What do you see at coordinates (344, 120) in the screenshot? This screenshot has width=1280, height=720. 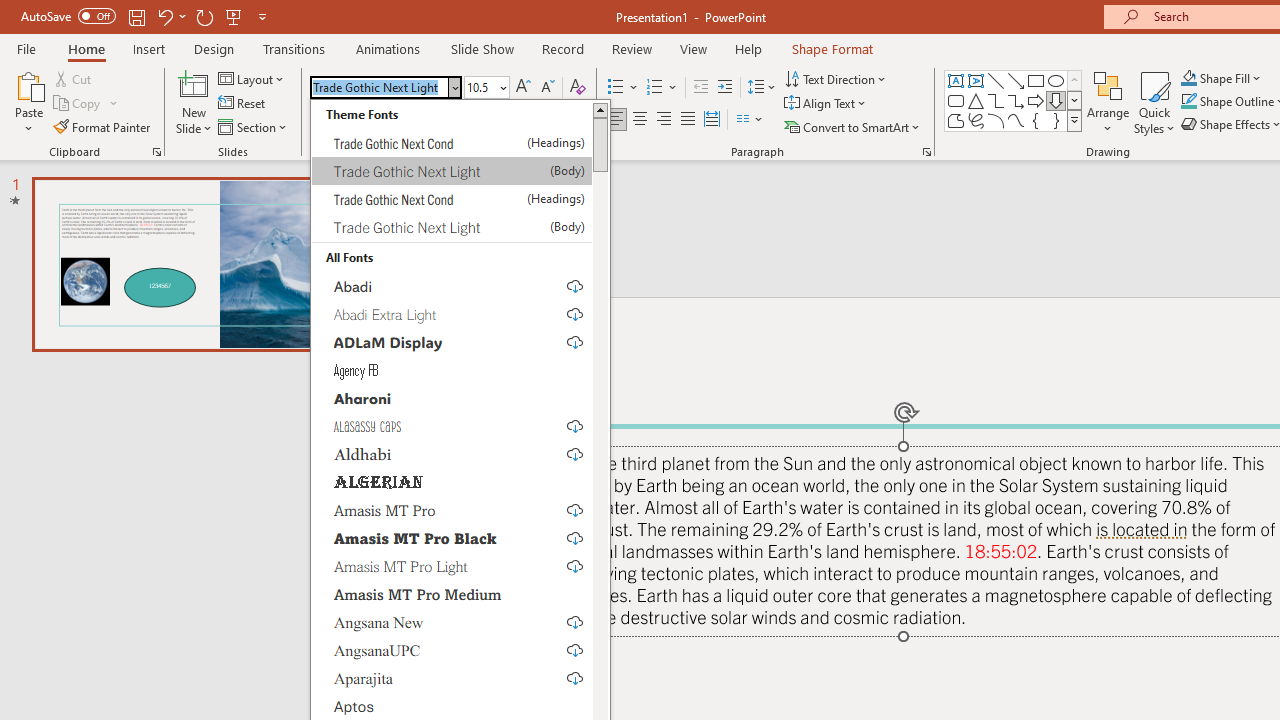 I see `Italic` at bounding box center [344, 120].